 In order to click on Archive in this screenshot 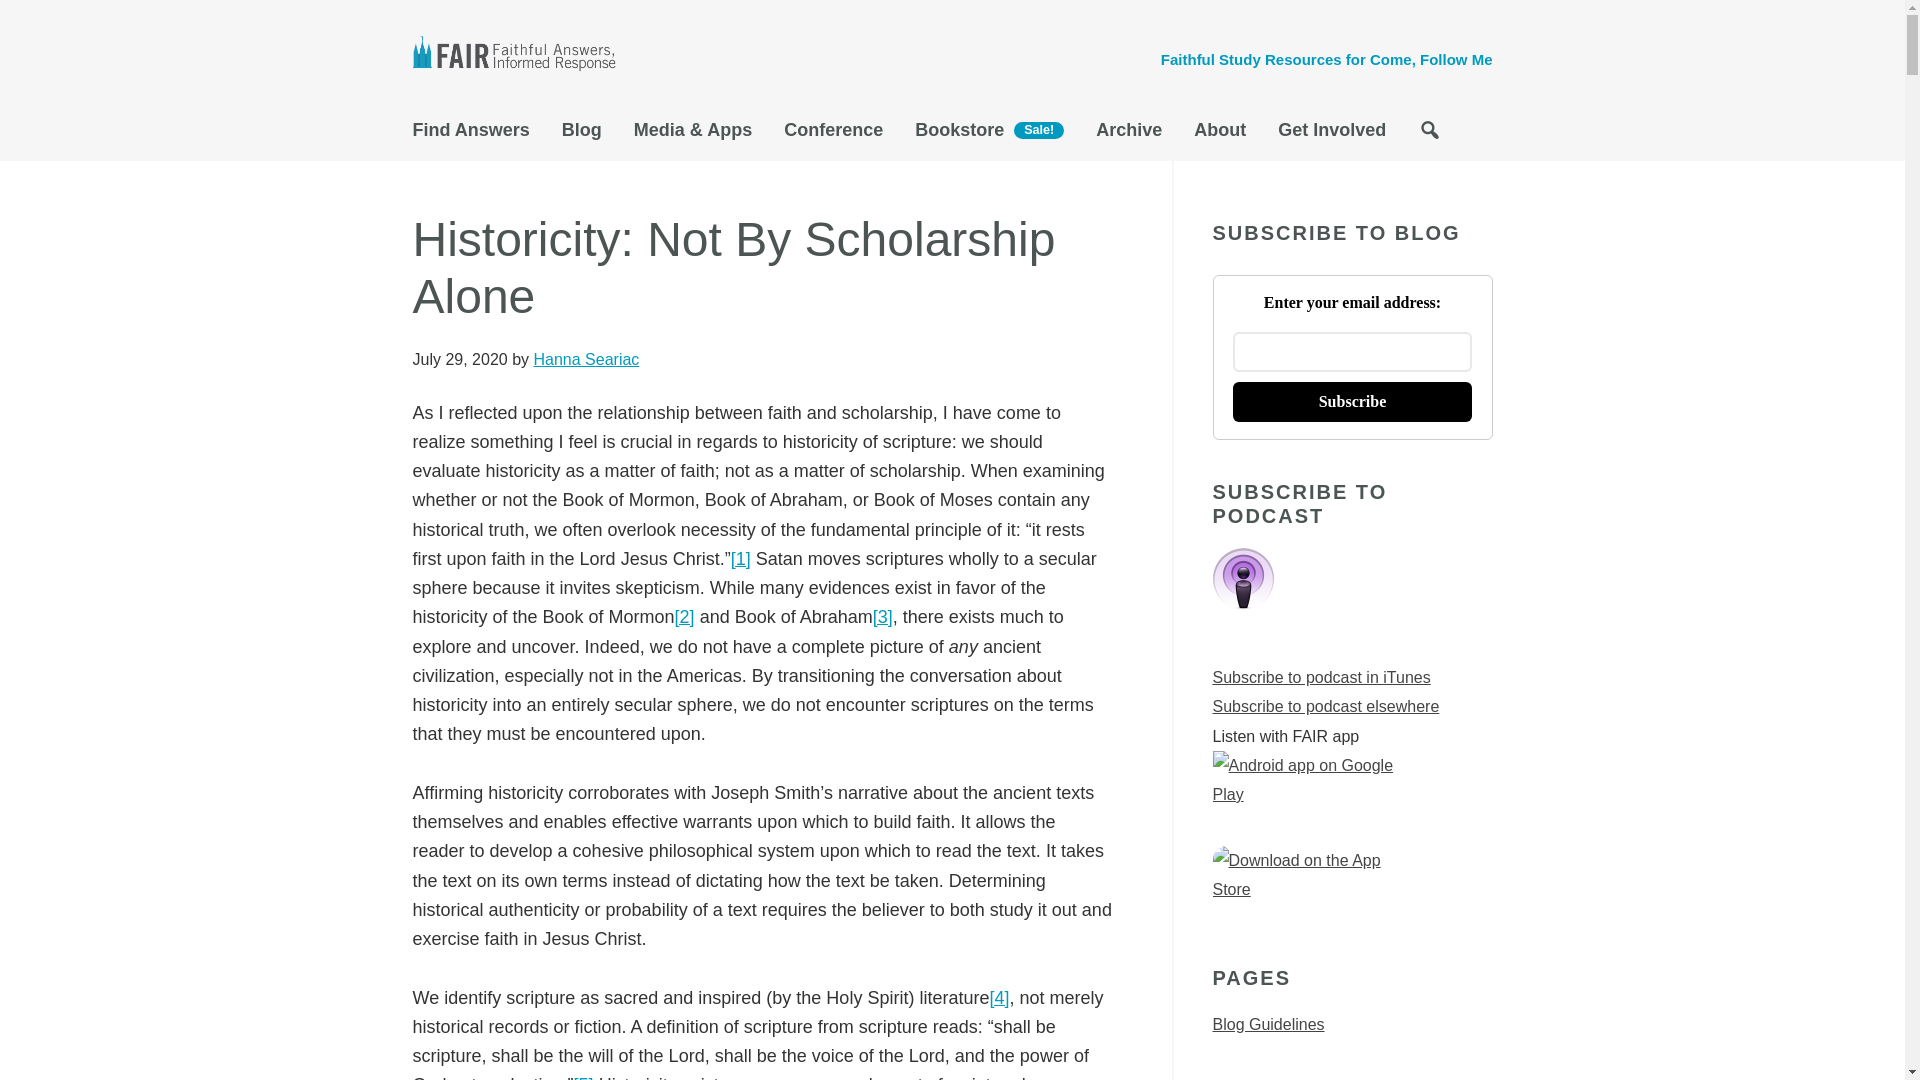, I will do `click(1128, 135)`.